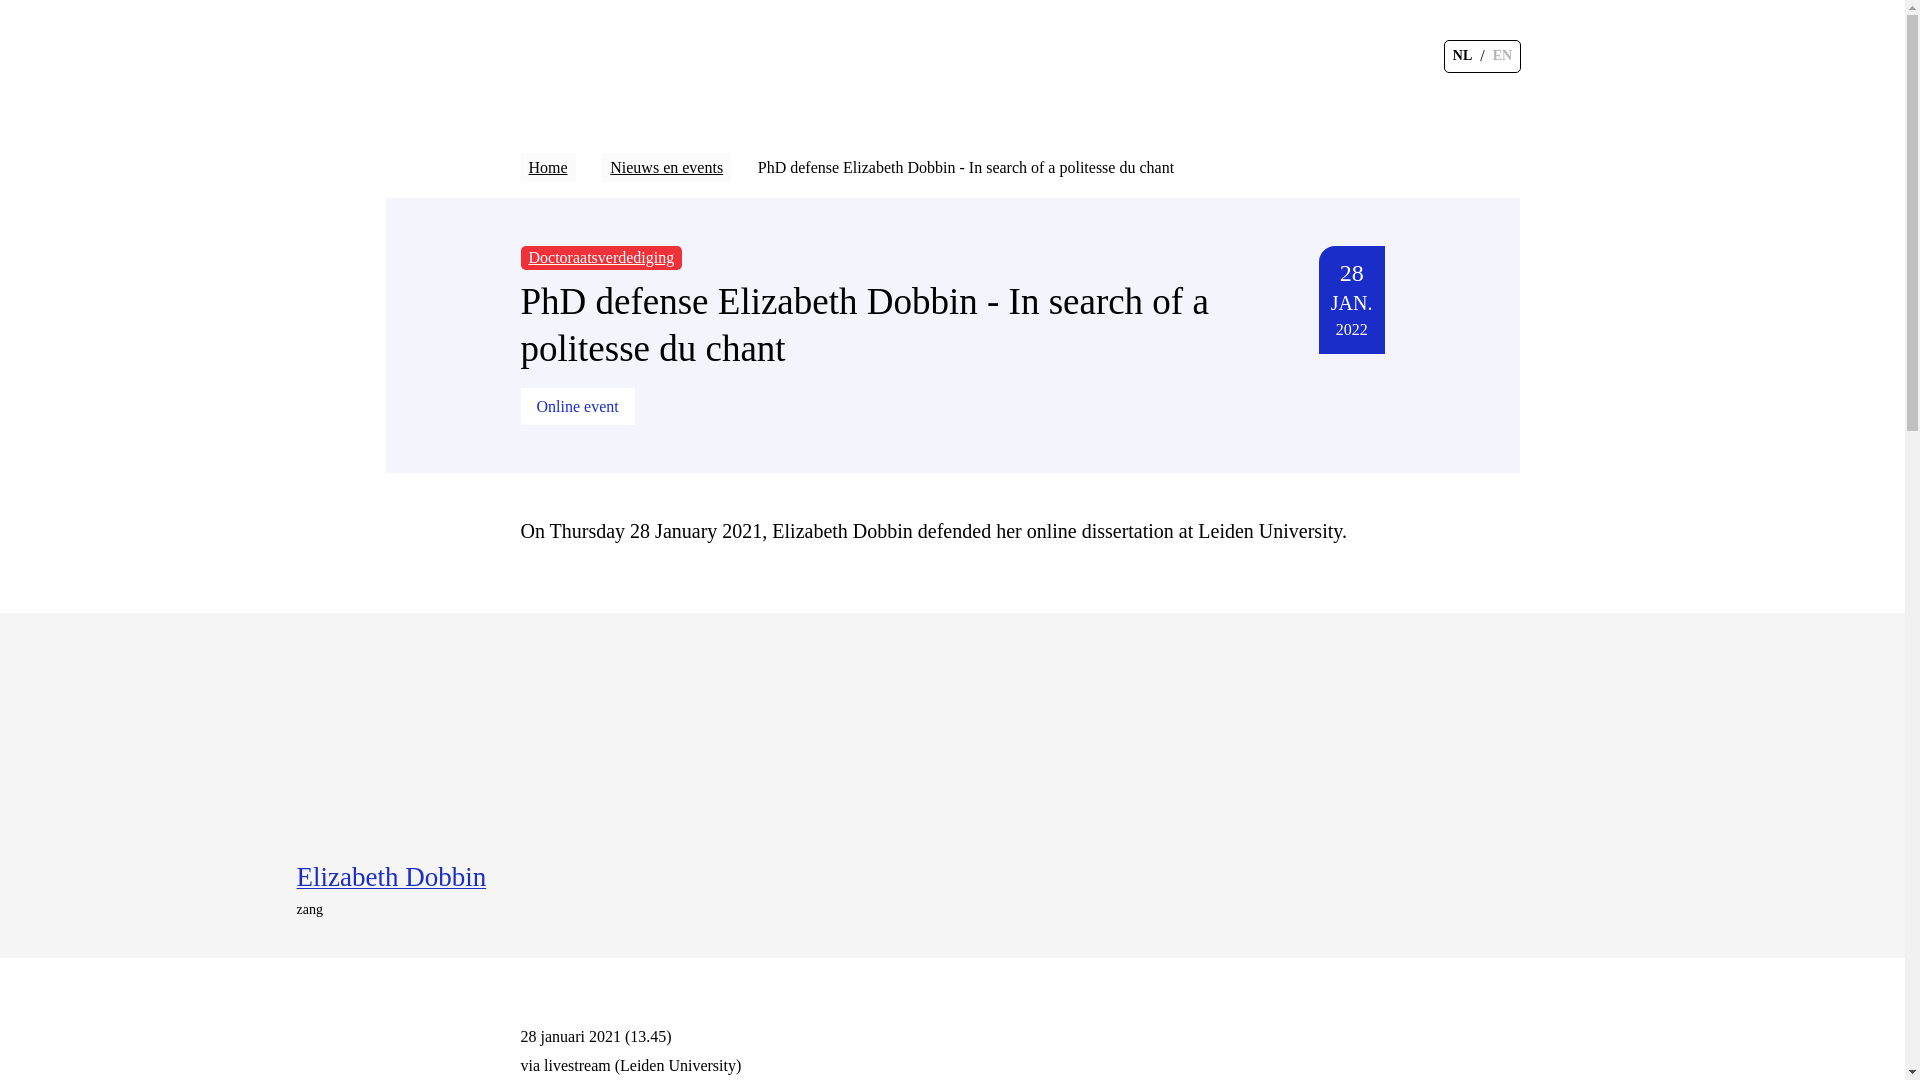 This screenshot has width=1920, height=1080. Describe the element at coordinates (1462, 56) in the screenshot. I see `NL` at that location.